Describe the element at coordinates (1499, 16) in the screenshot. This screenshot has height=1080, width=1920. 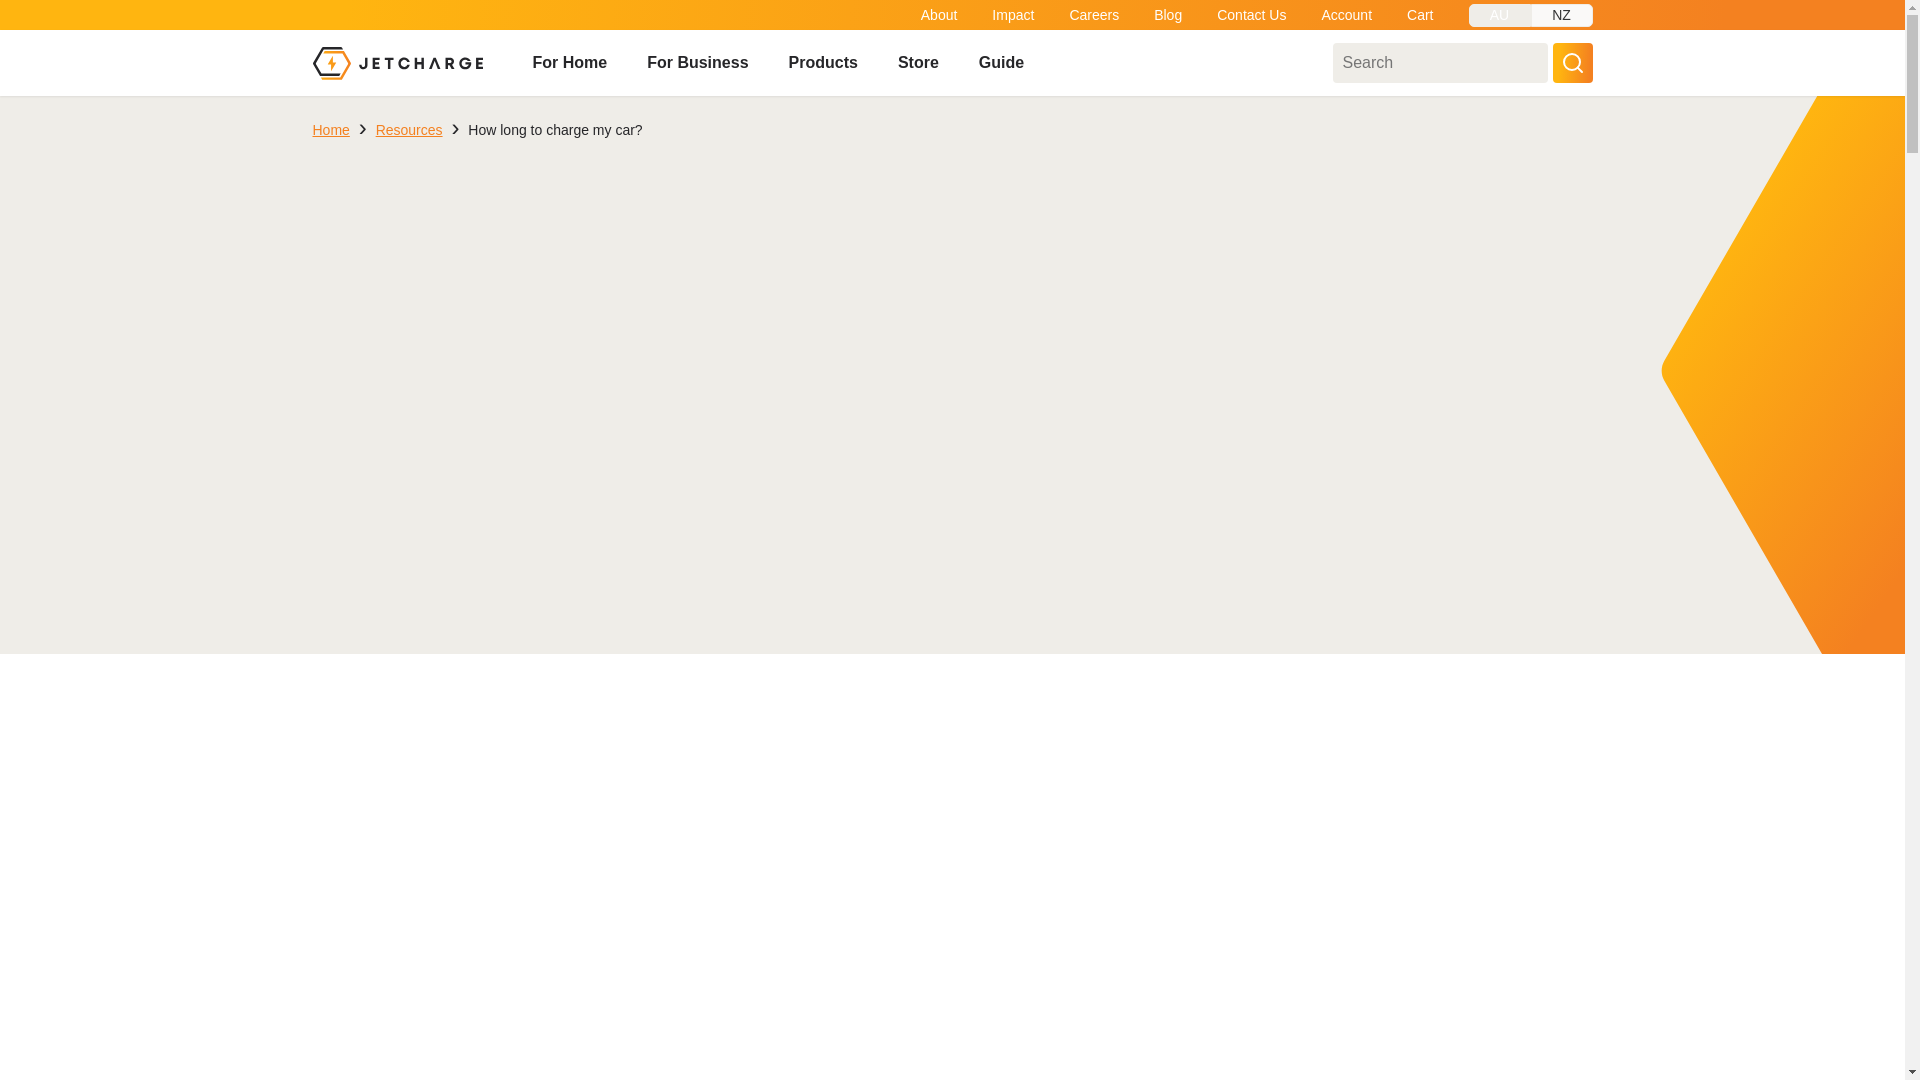
I see `AU` at that location.